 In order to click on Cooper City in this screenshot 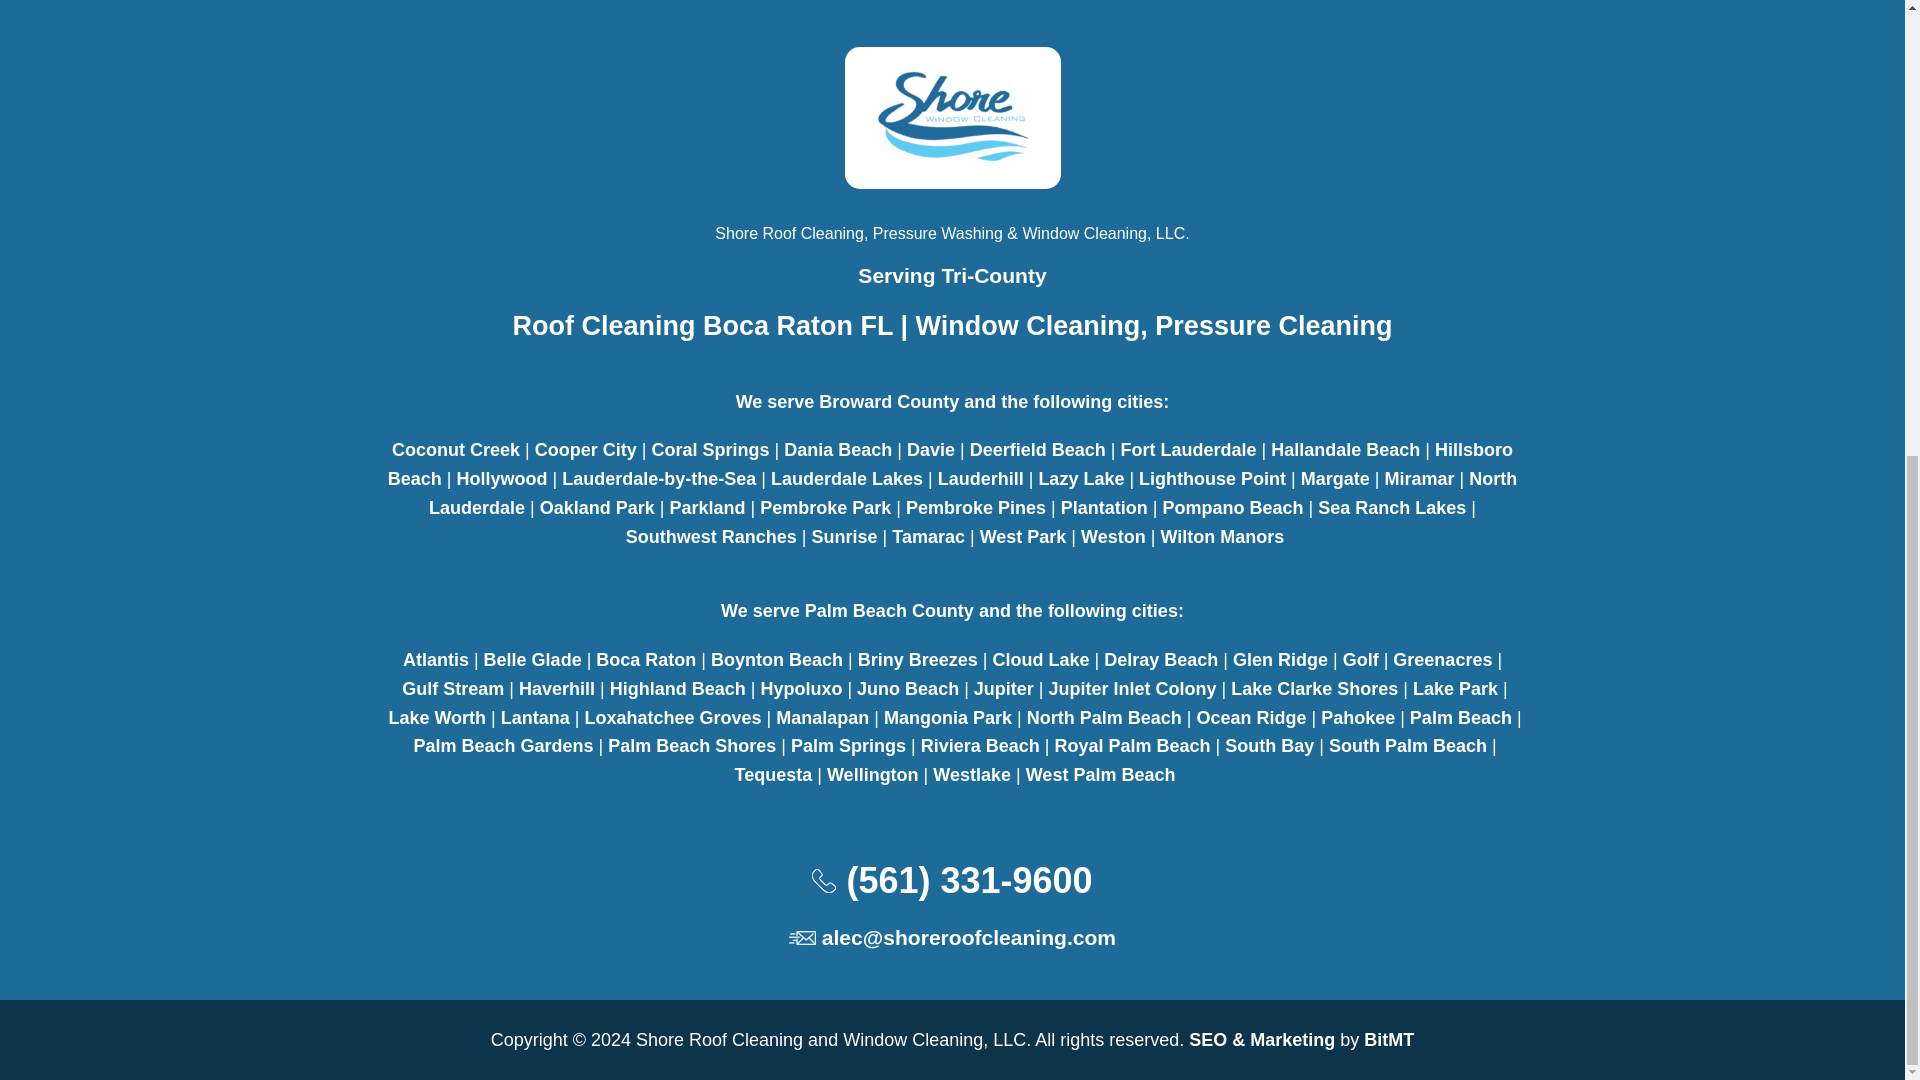, I will do `click(586, 450)`.